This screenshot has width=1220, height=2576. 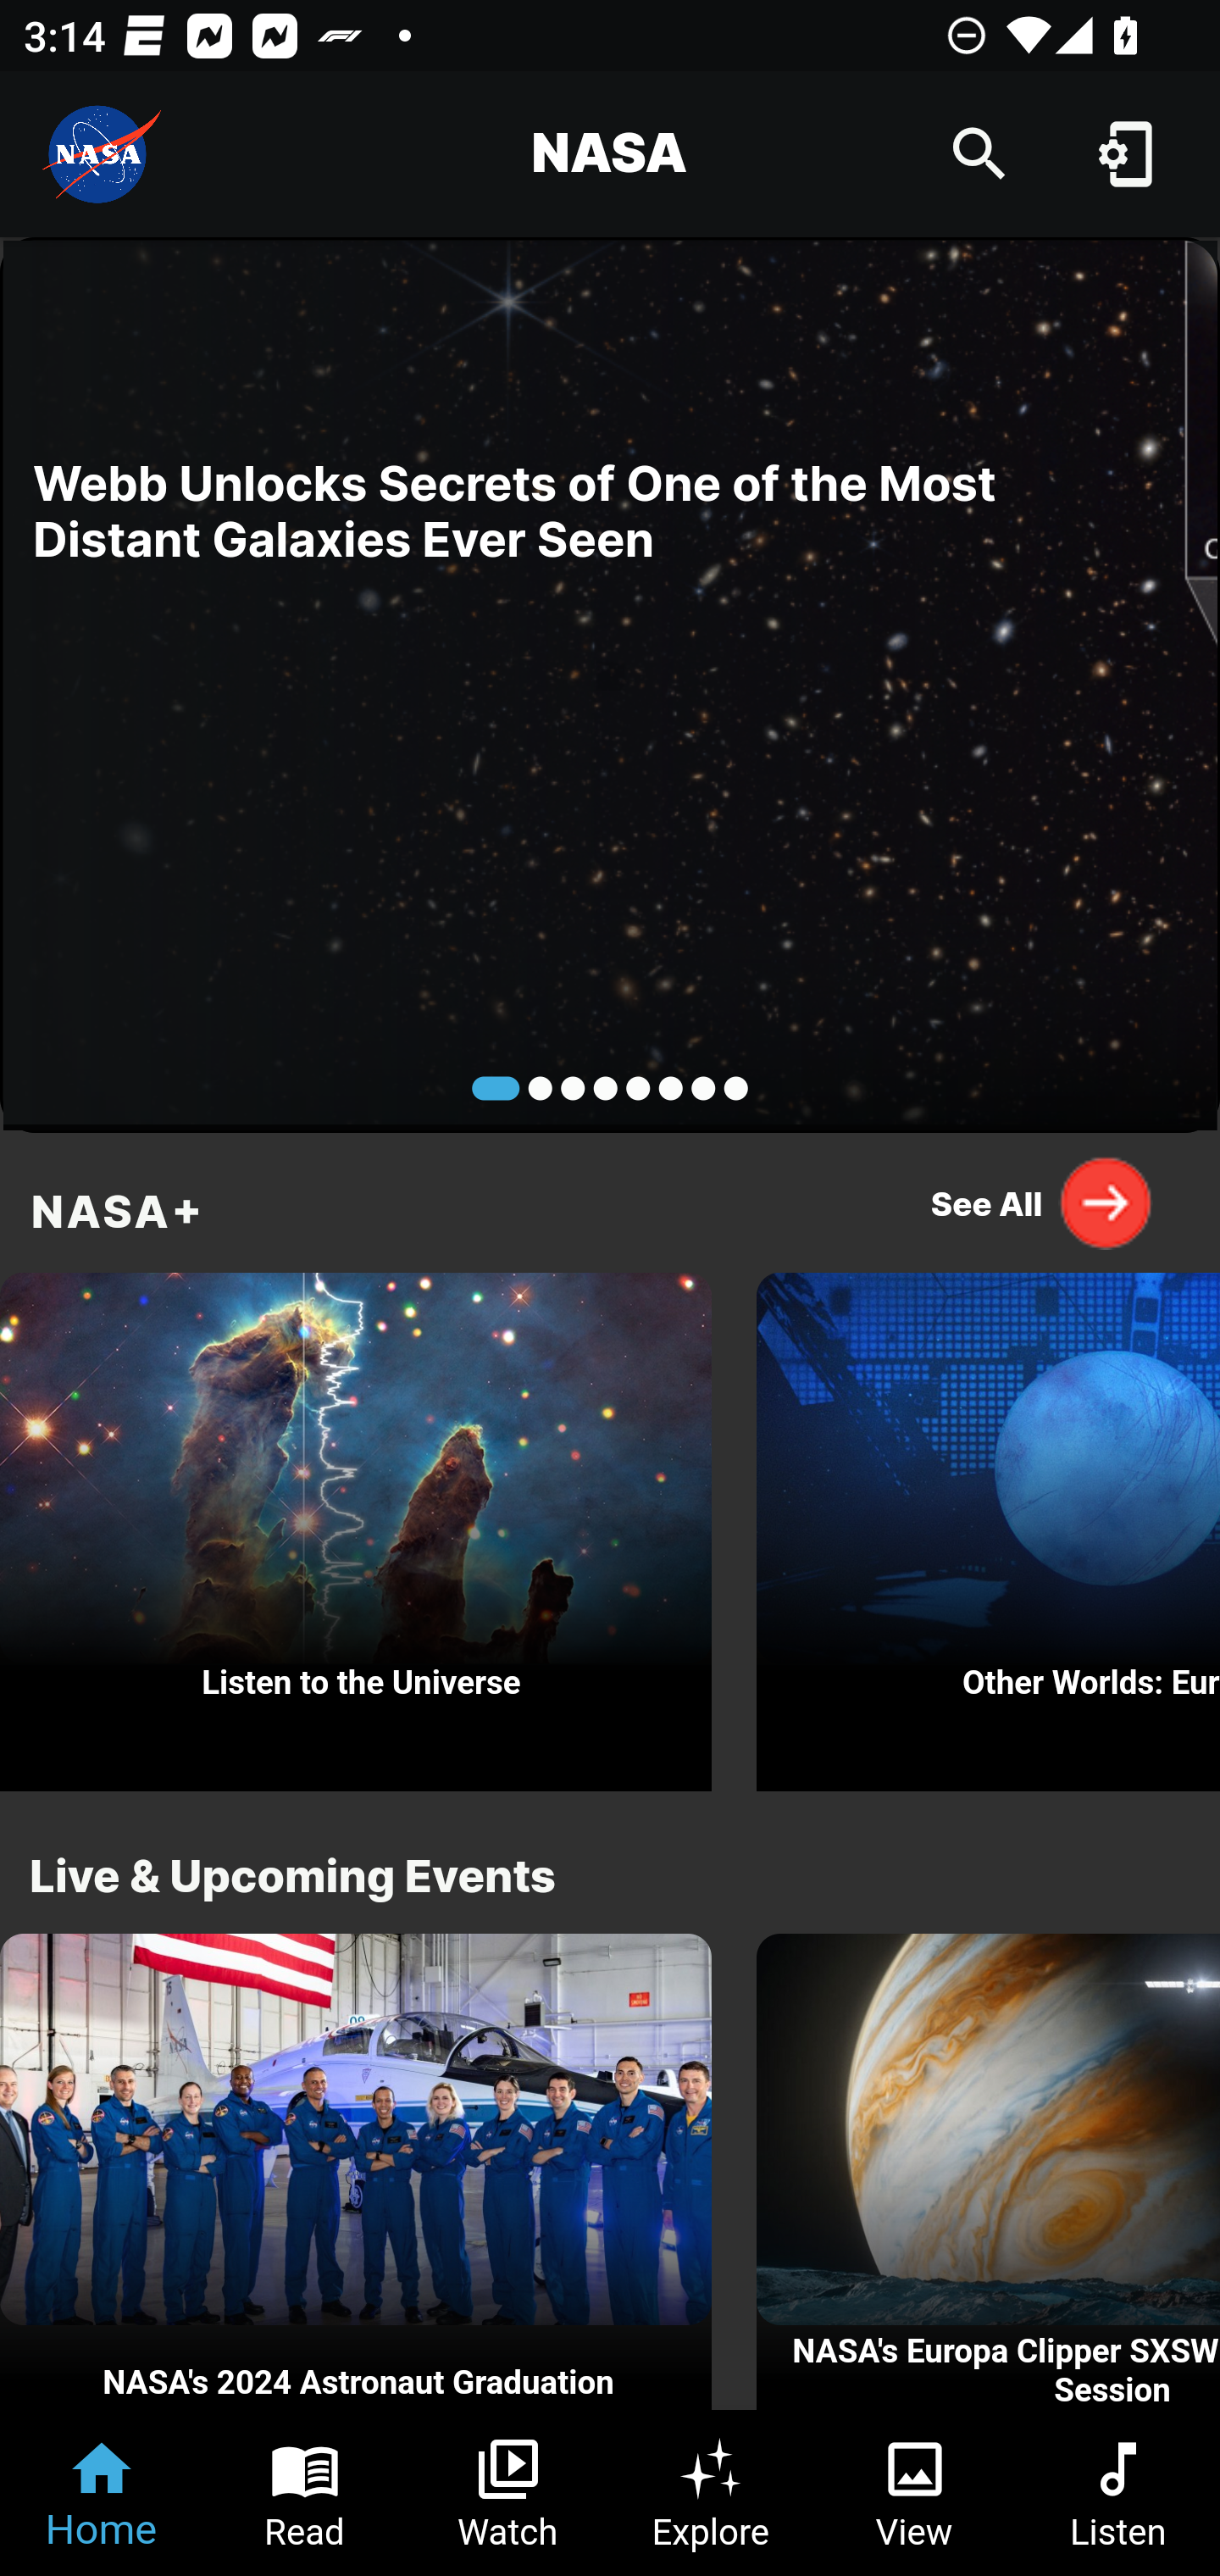 I want to click on NASA's 2024 Astronaut Graduation, so click(x=356, y=2173).